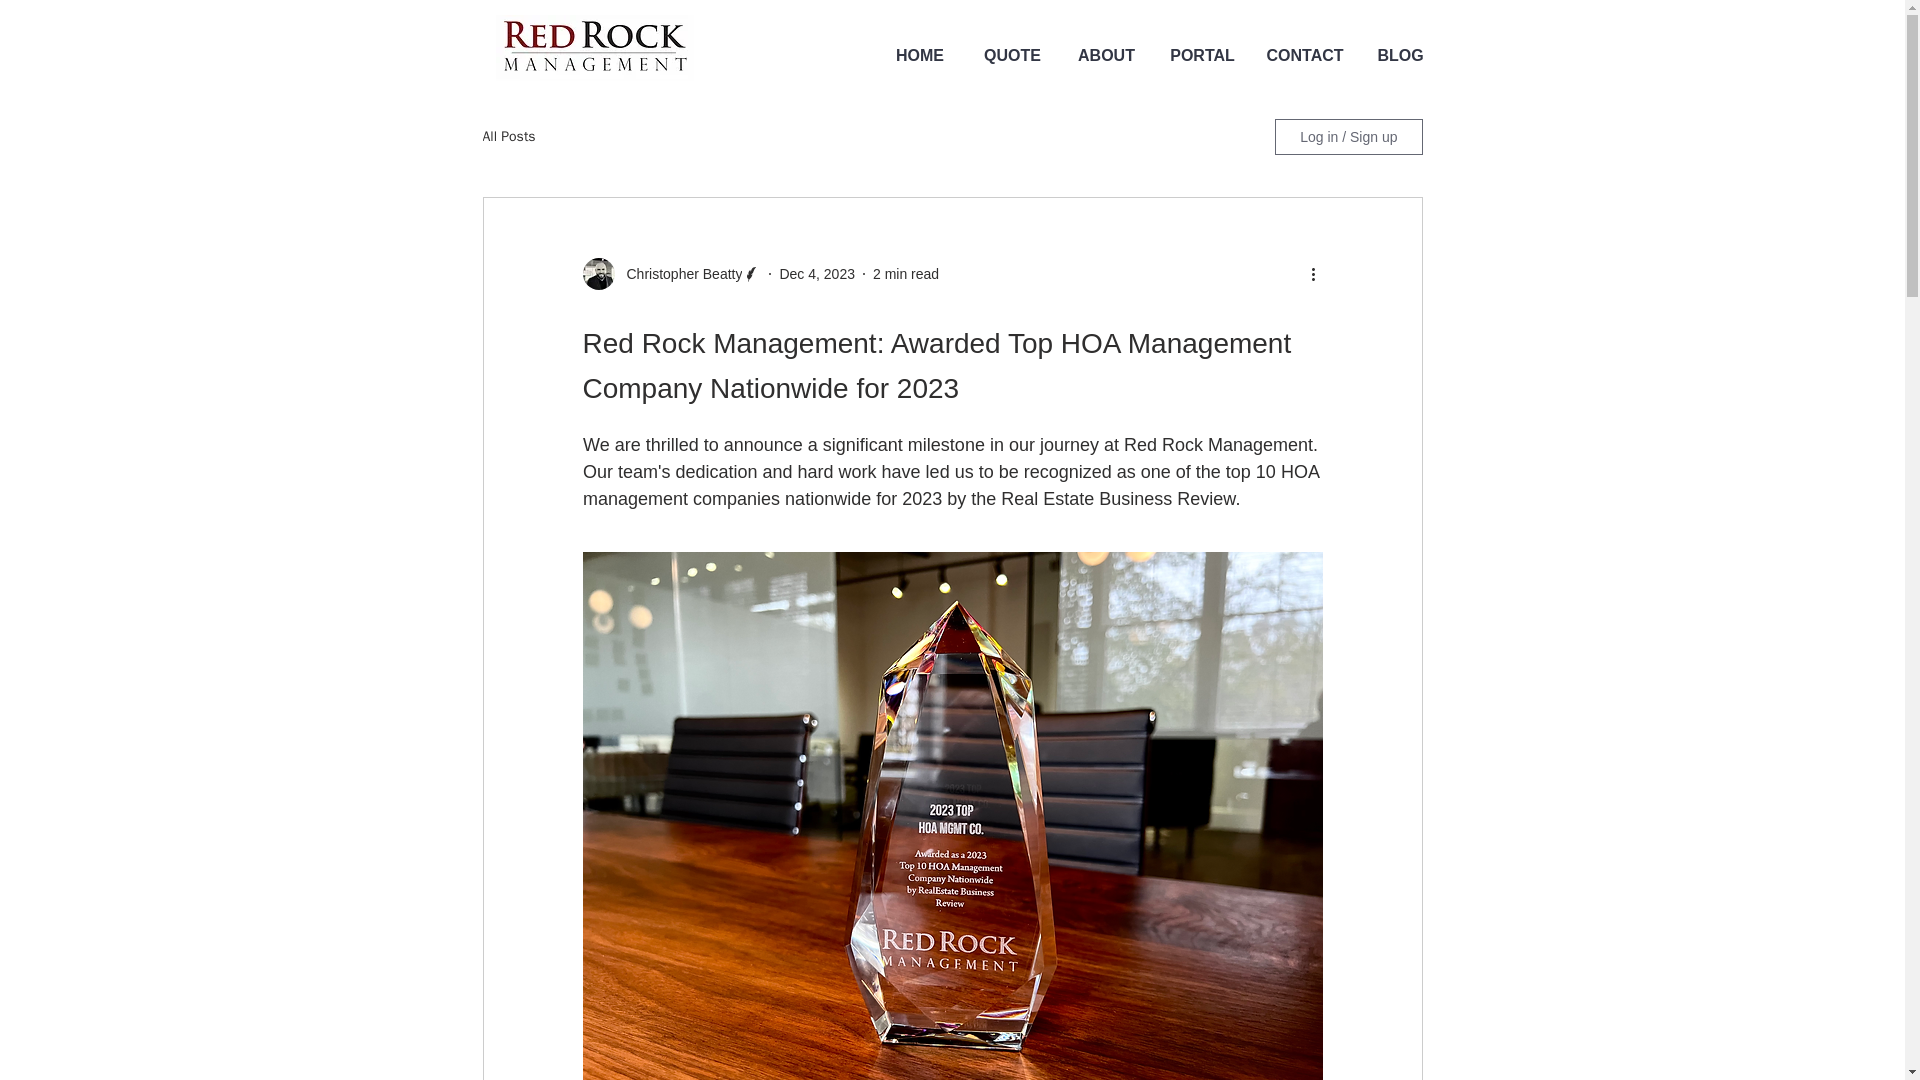 The width and height of the screenshot is (1920, 1080). I want to click on QUOTE, so click(1012, 56).